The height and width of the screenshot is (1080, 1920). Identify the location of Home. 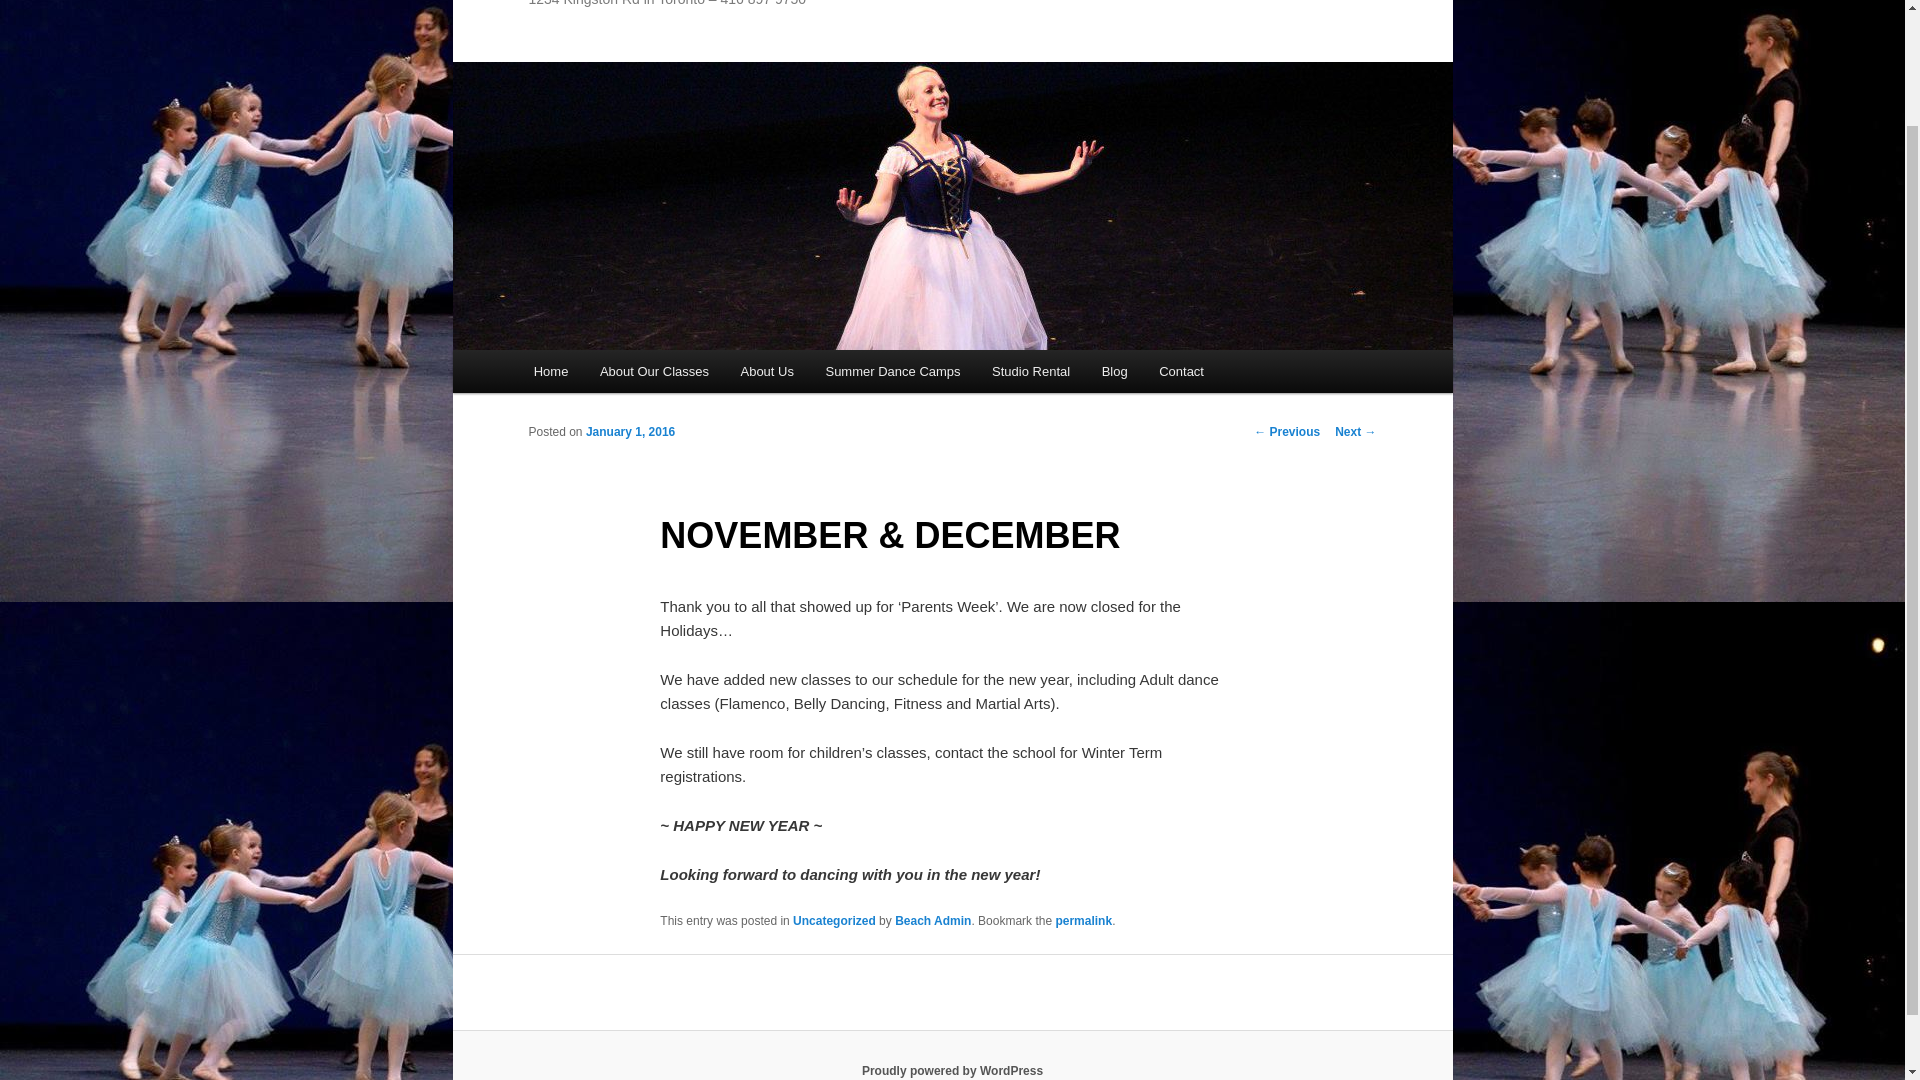
(550, 371).